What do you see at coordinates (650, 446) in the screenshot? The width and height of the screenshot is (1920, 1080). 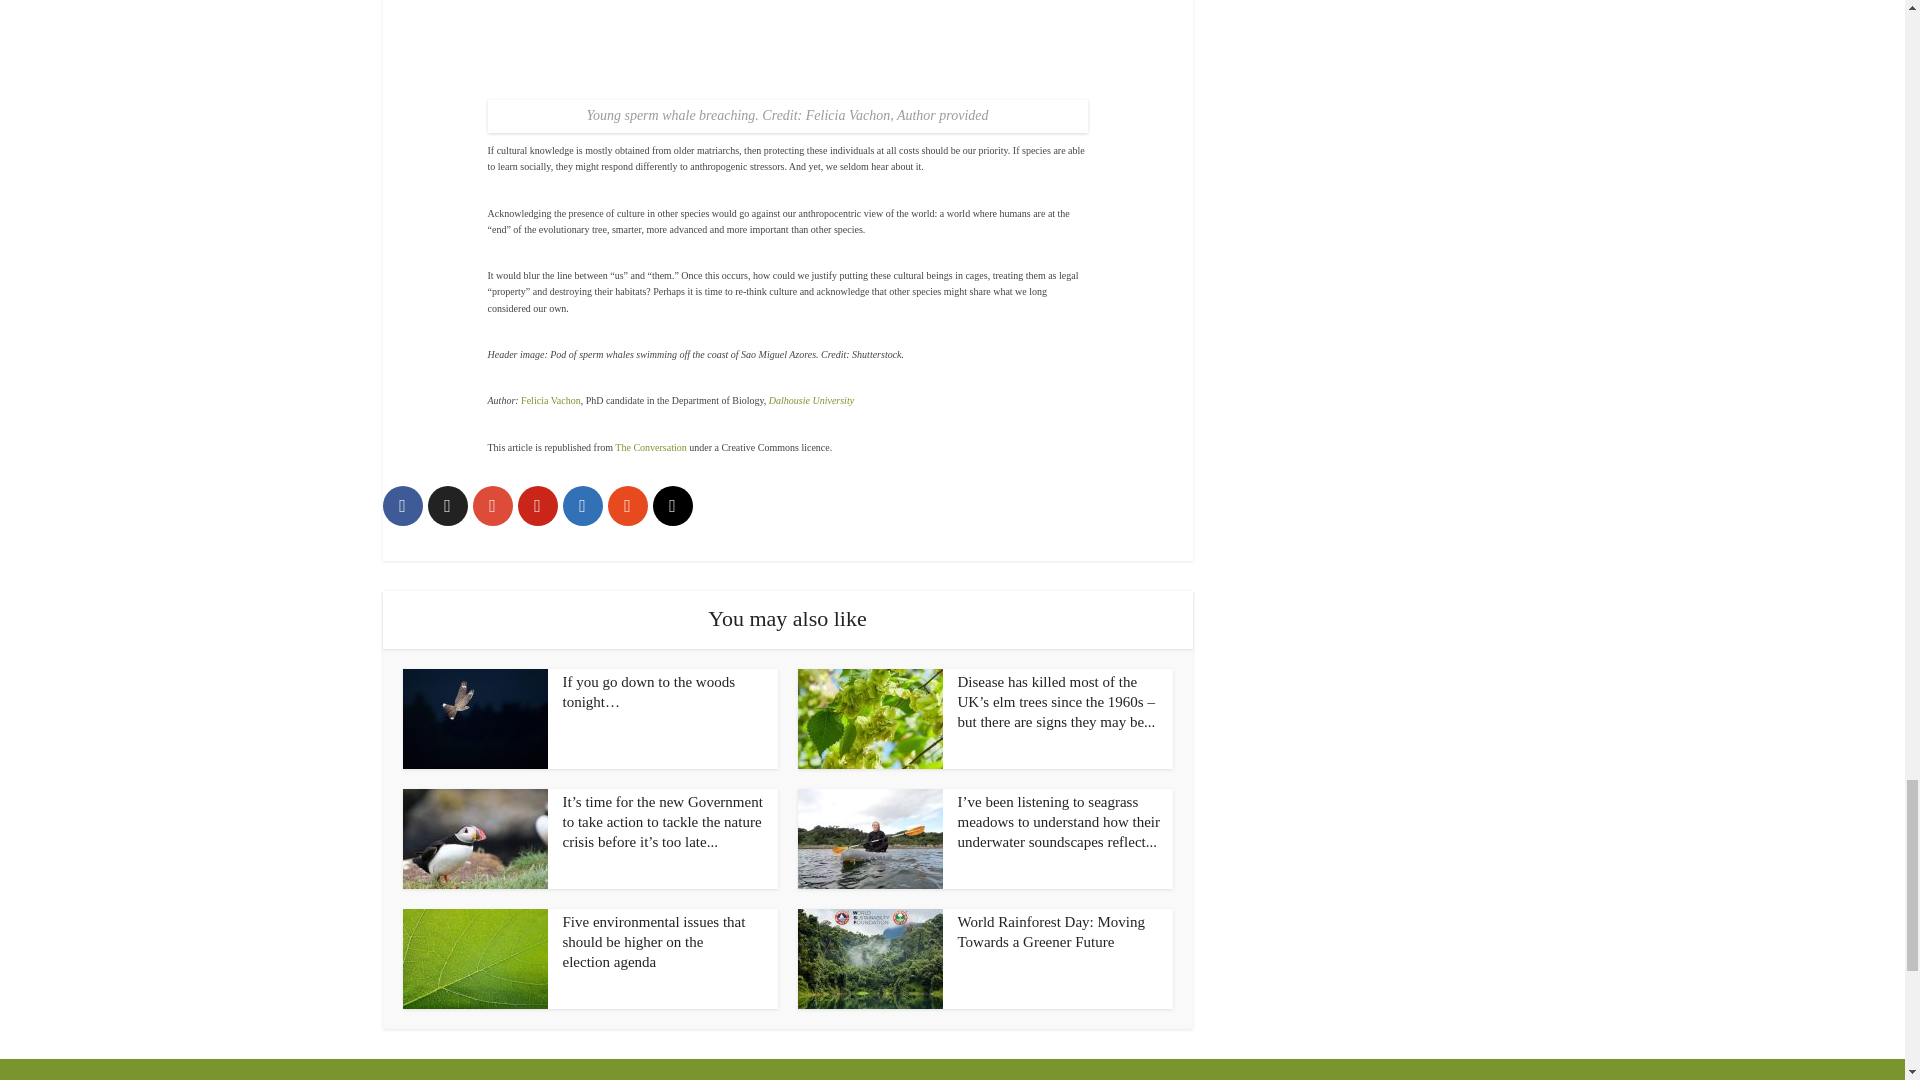 I see `The Conversation` at bounding box center [650, 446].